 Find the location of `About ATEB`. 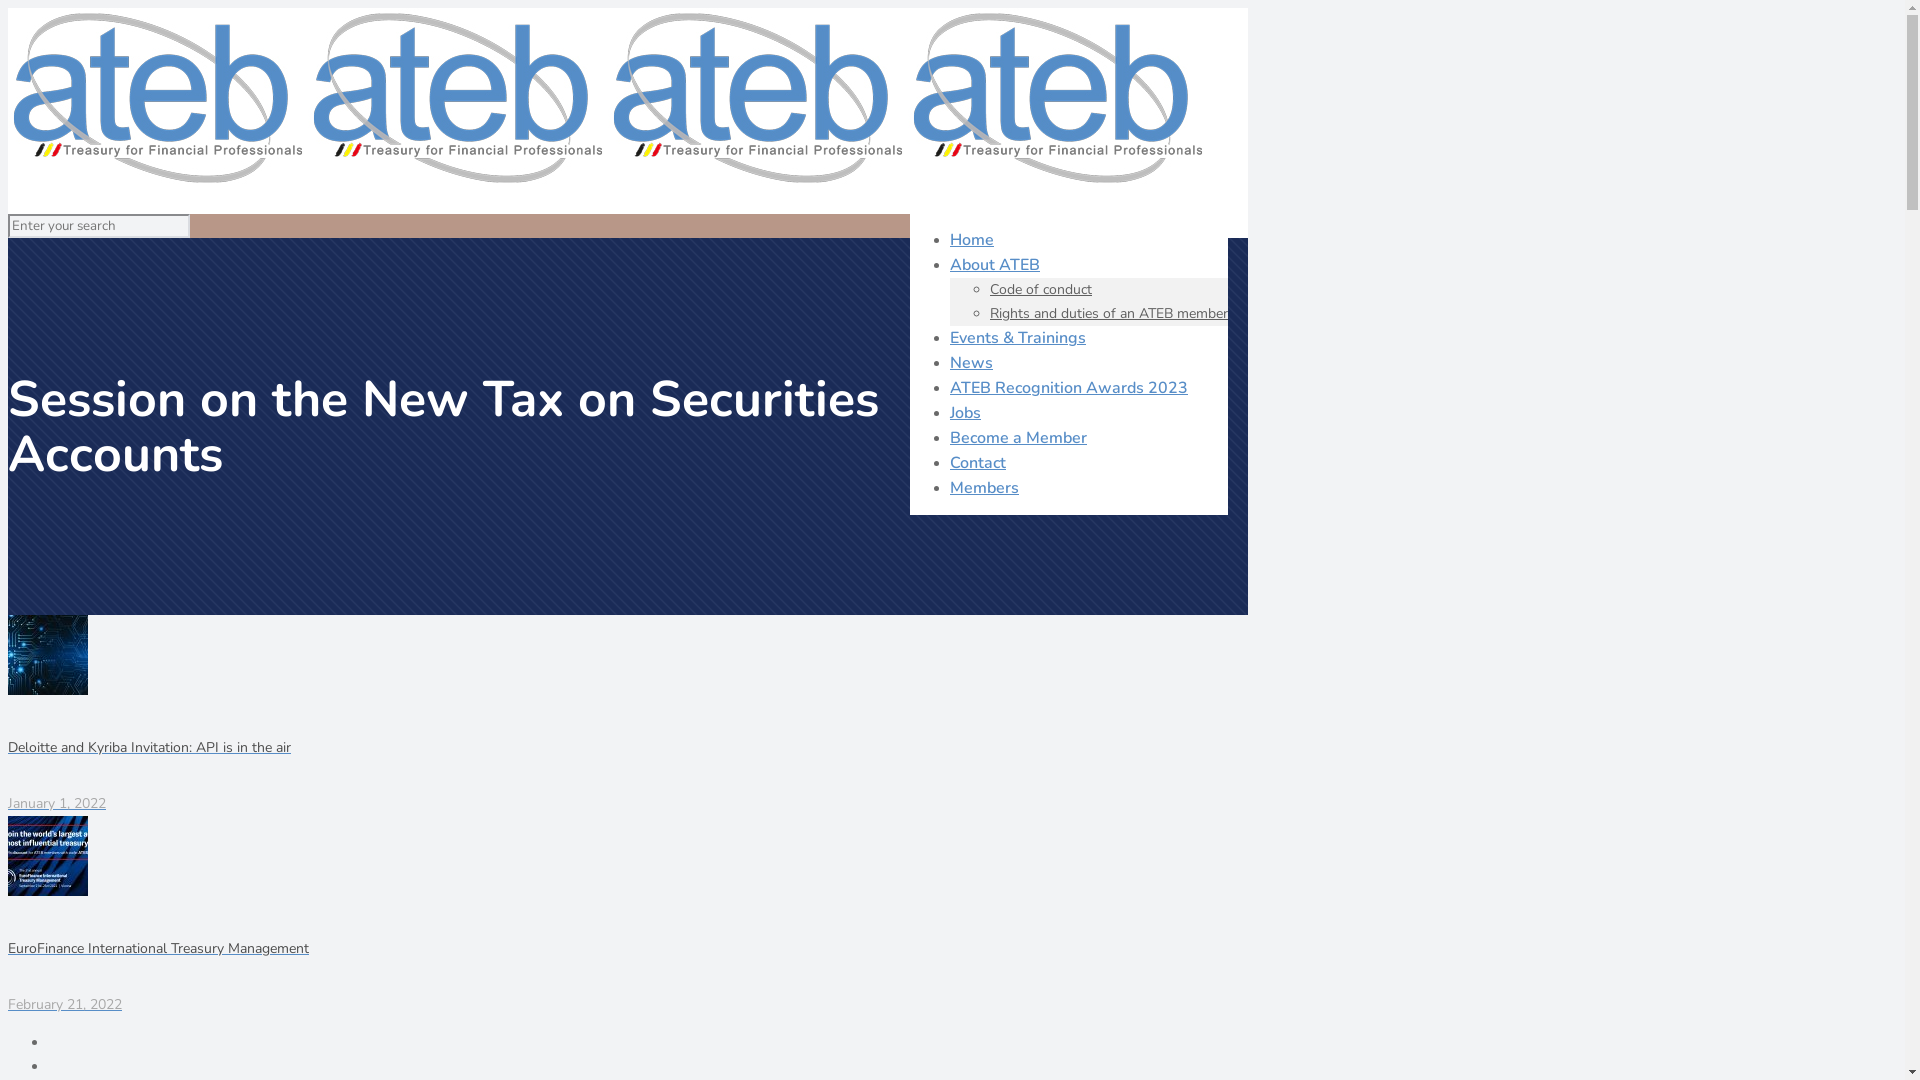

About ATEB is located at coordinates (995, 265).